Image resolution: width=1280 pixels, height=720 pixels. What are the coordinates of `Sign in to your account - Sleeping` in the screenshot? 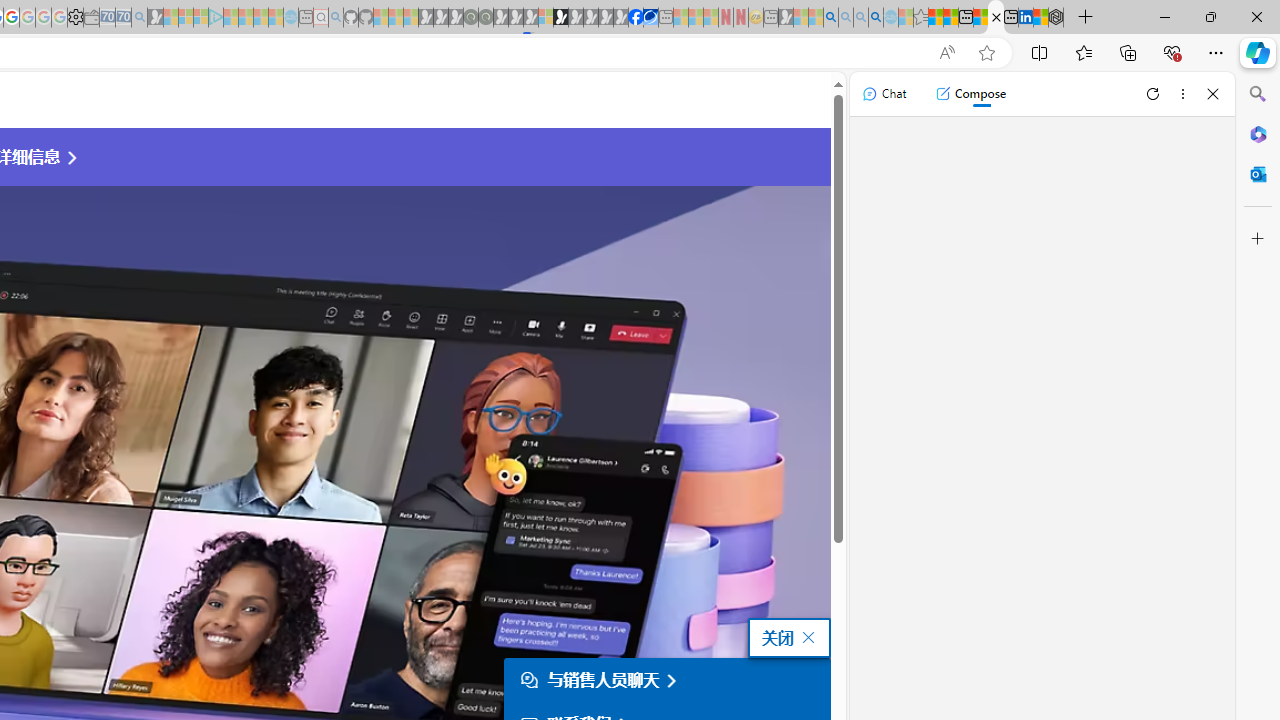 It's located at (545, 18).